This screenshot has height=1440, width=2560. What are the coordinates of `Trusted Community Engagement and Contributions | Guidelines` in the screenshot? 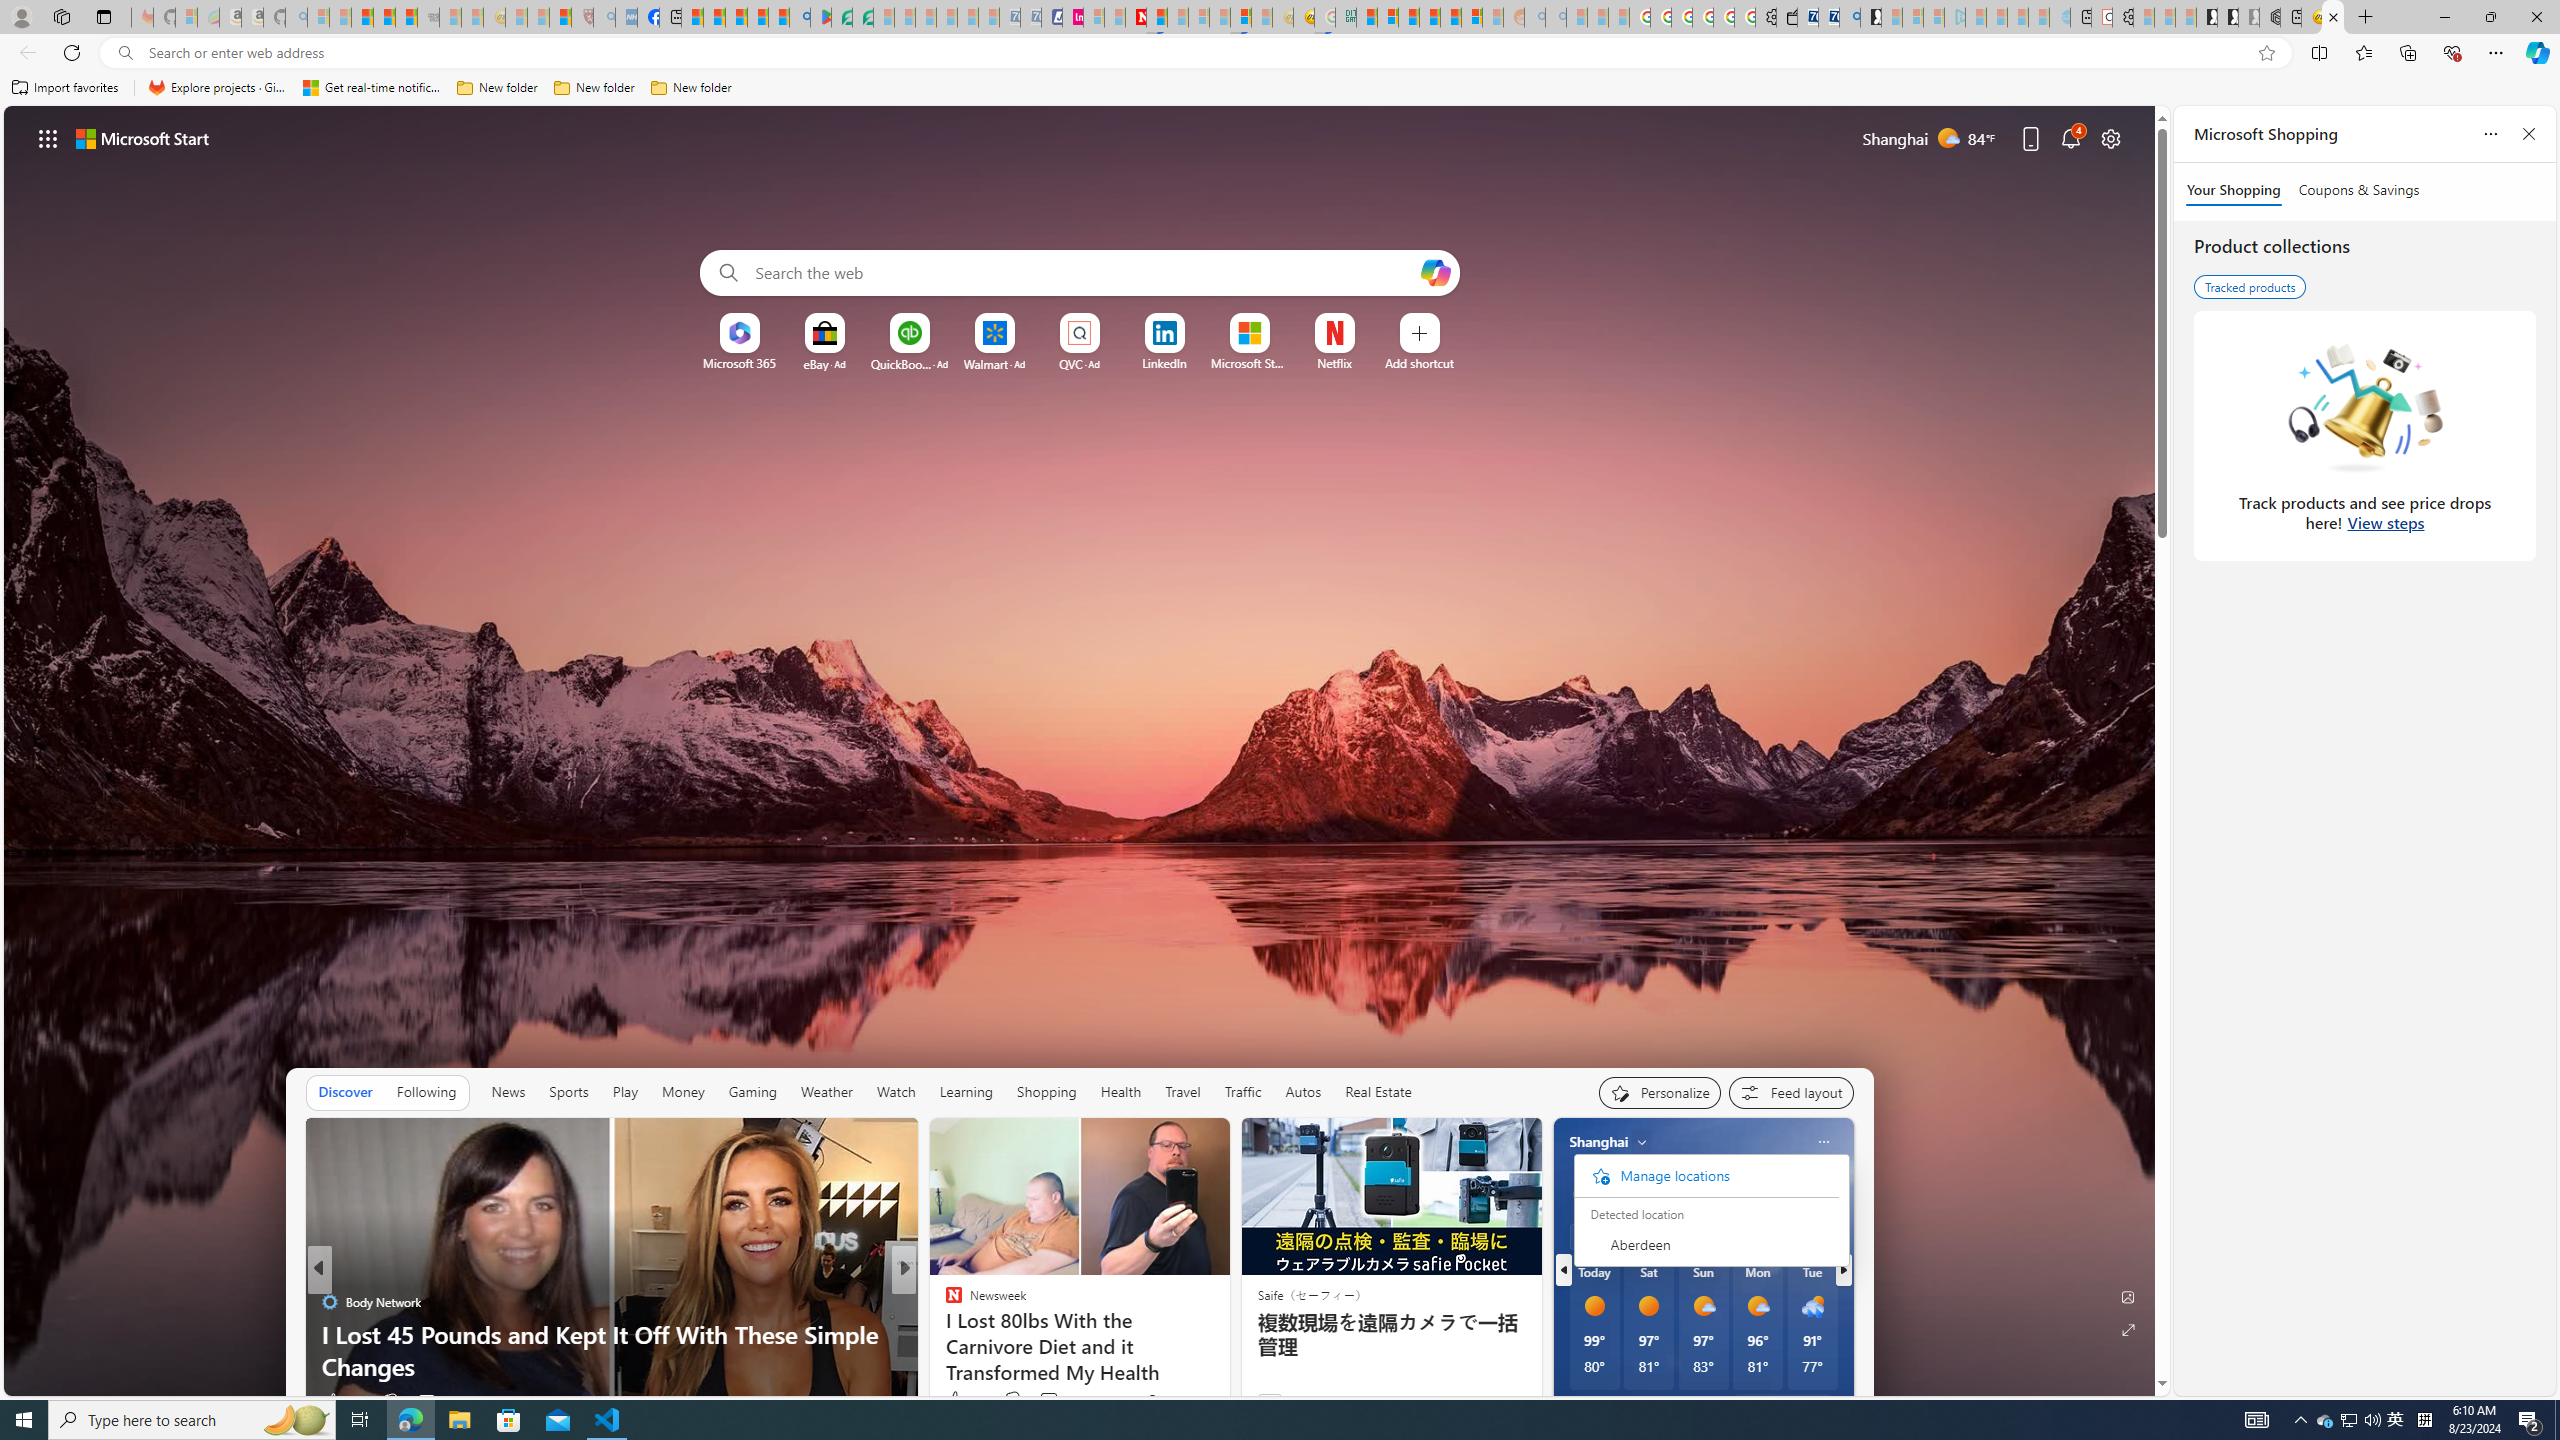 It's located at (1157, 17).